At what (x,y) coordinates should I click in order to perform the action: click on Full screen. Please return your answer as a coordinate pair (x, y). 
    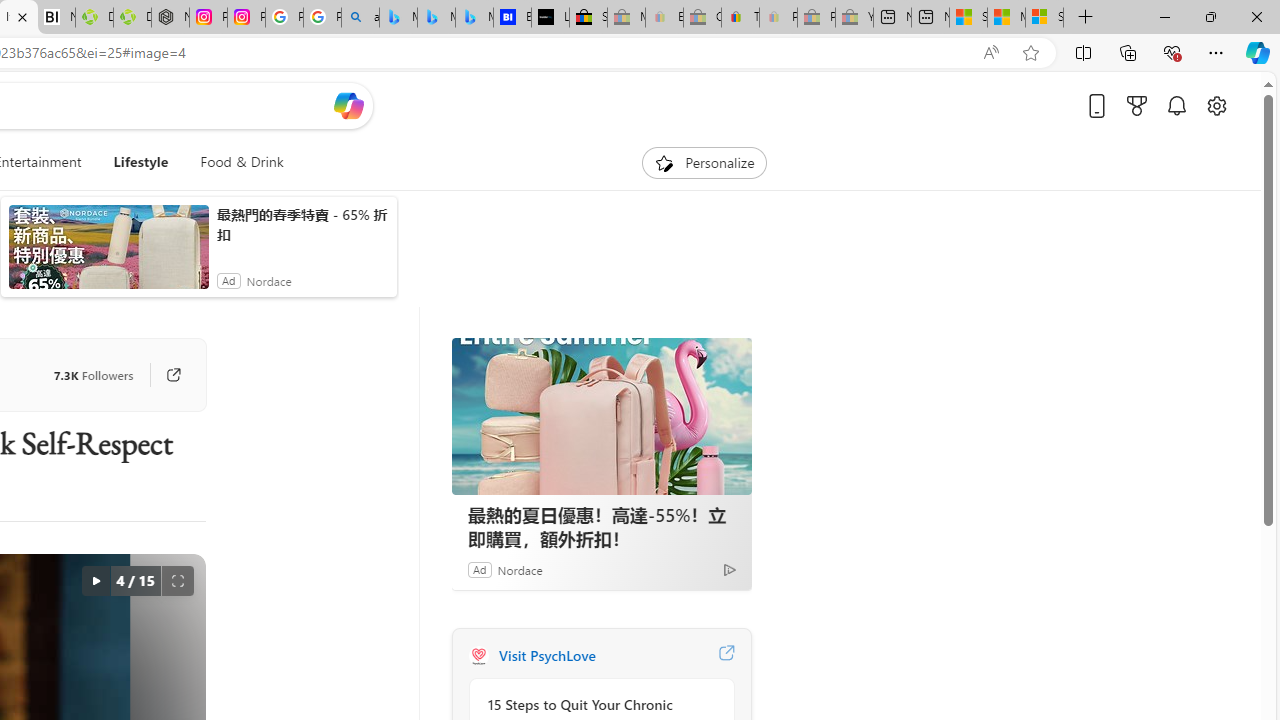
    Looking at the image, I should click on (178, 580).